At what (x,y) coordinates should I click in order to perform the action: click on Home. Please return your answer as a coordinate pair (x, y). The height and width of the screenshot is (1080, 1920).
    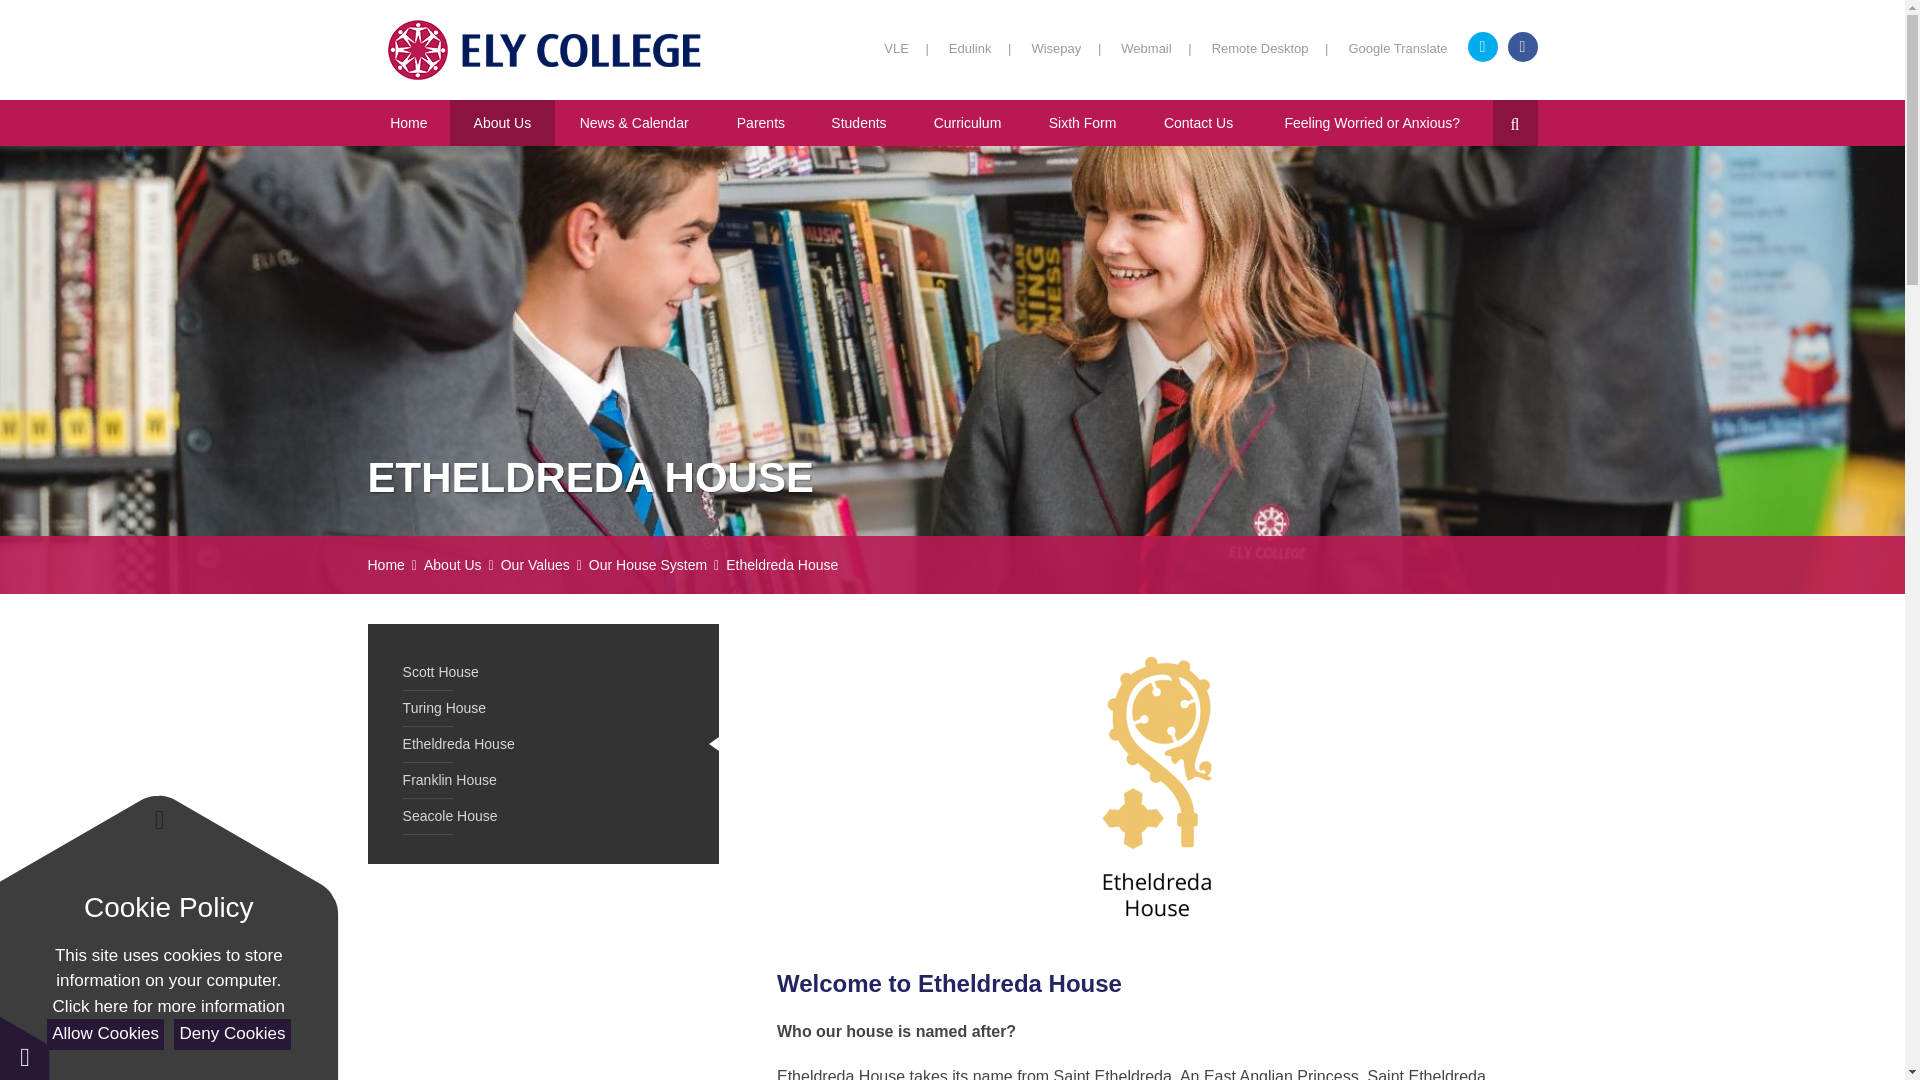
    Looking at the image, I should click on (410, 122).